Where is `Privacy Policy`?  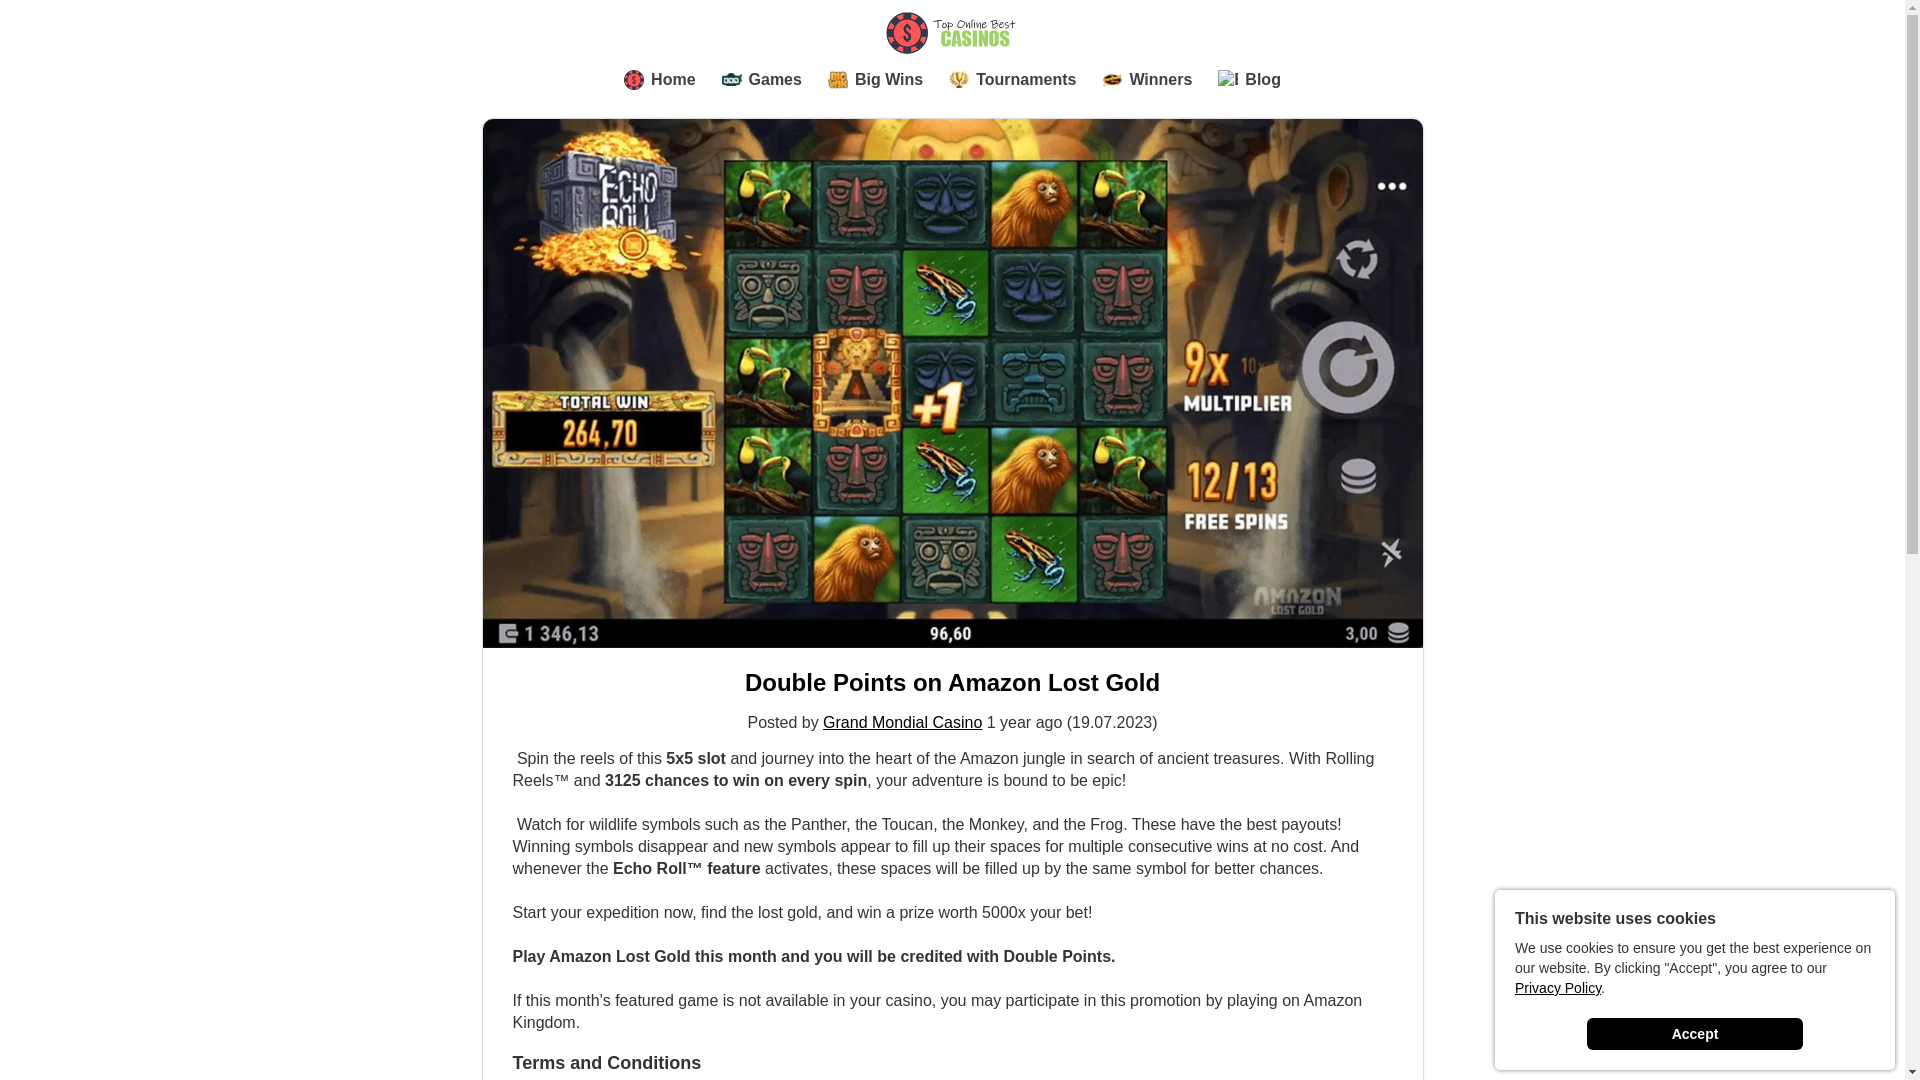 Privacy Policy is located at coordinates (1558, 987).